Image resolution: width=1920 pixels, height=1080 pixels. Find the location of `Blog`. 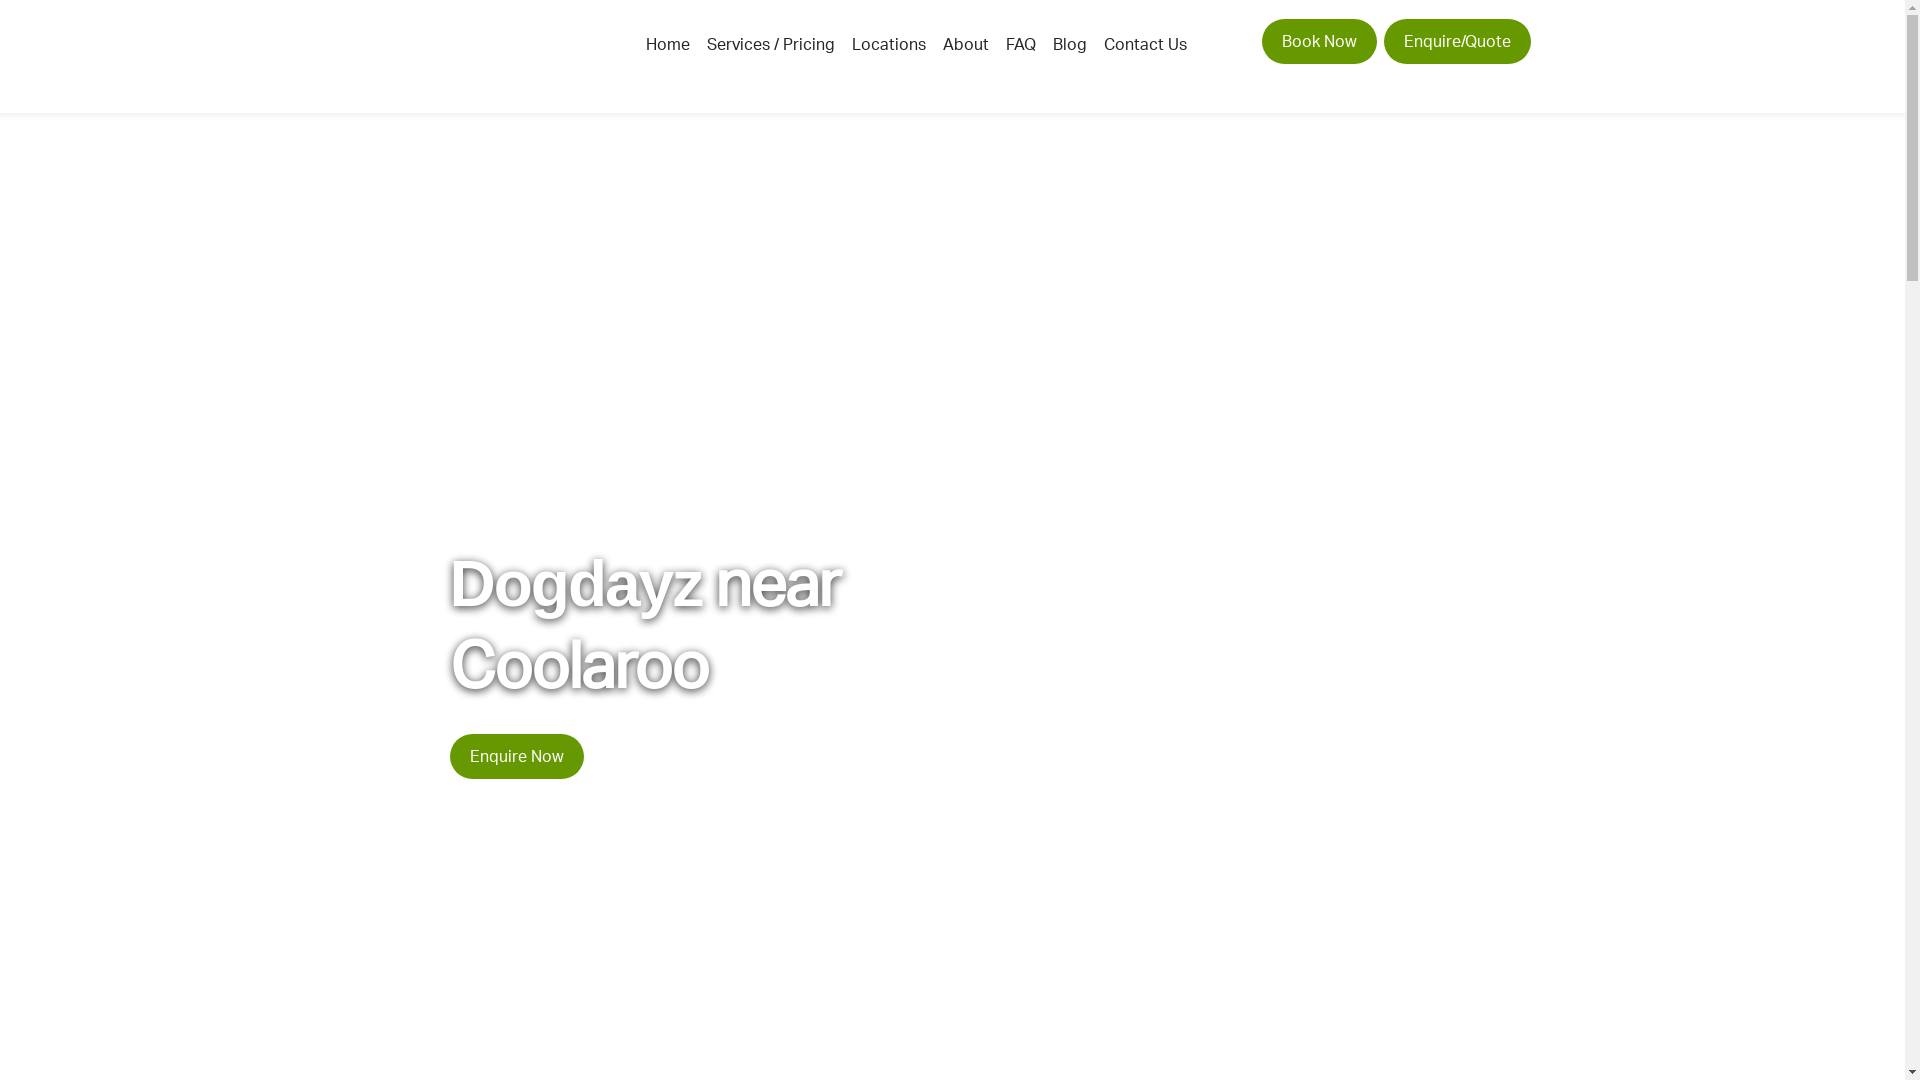

Blog is located at coordinates (1070, 44).